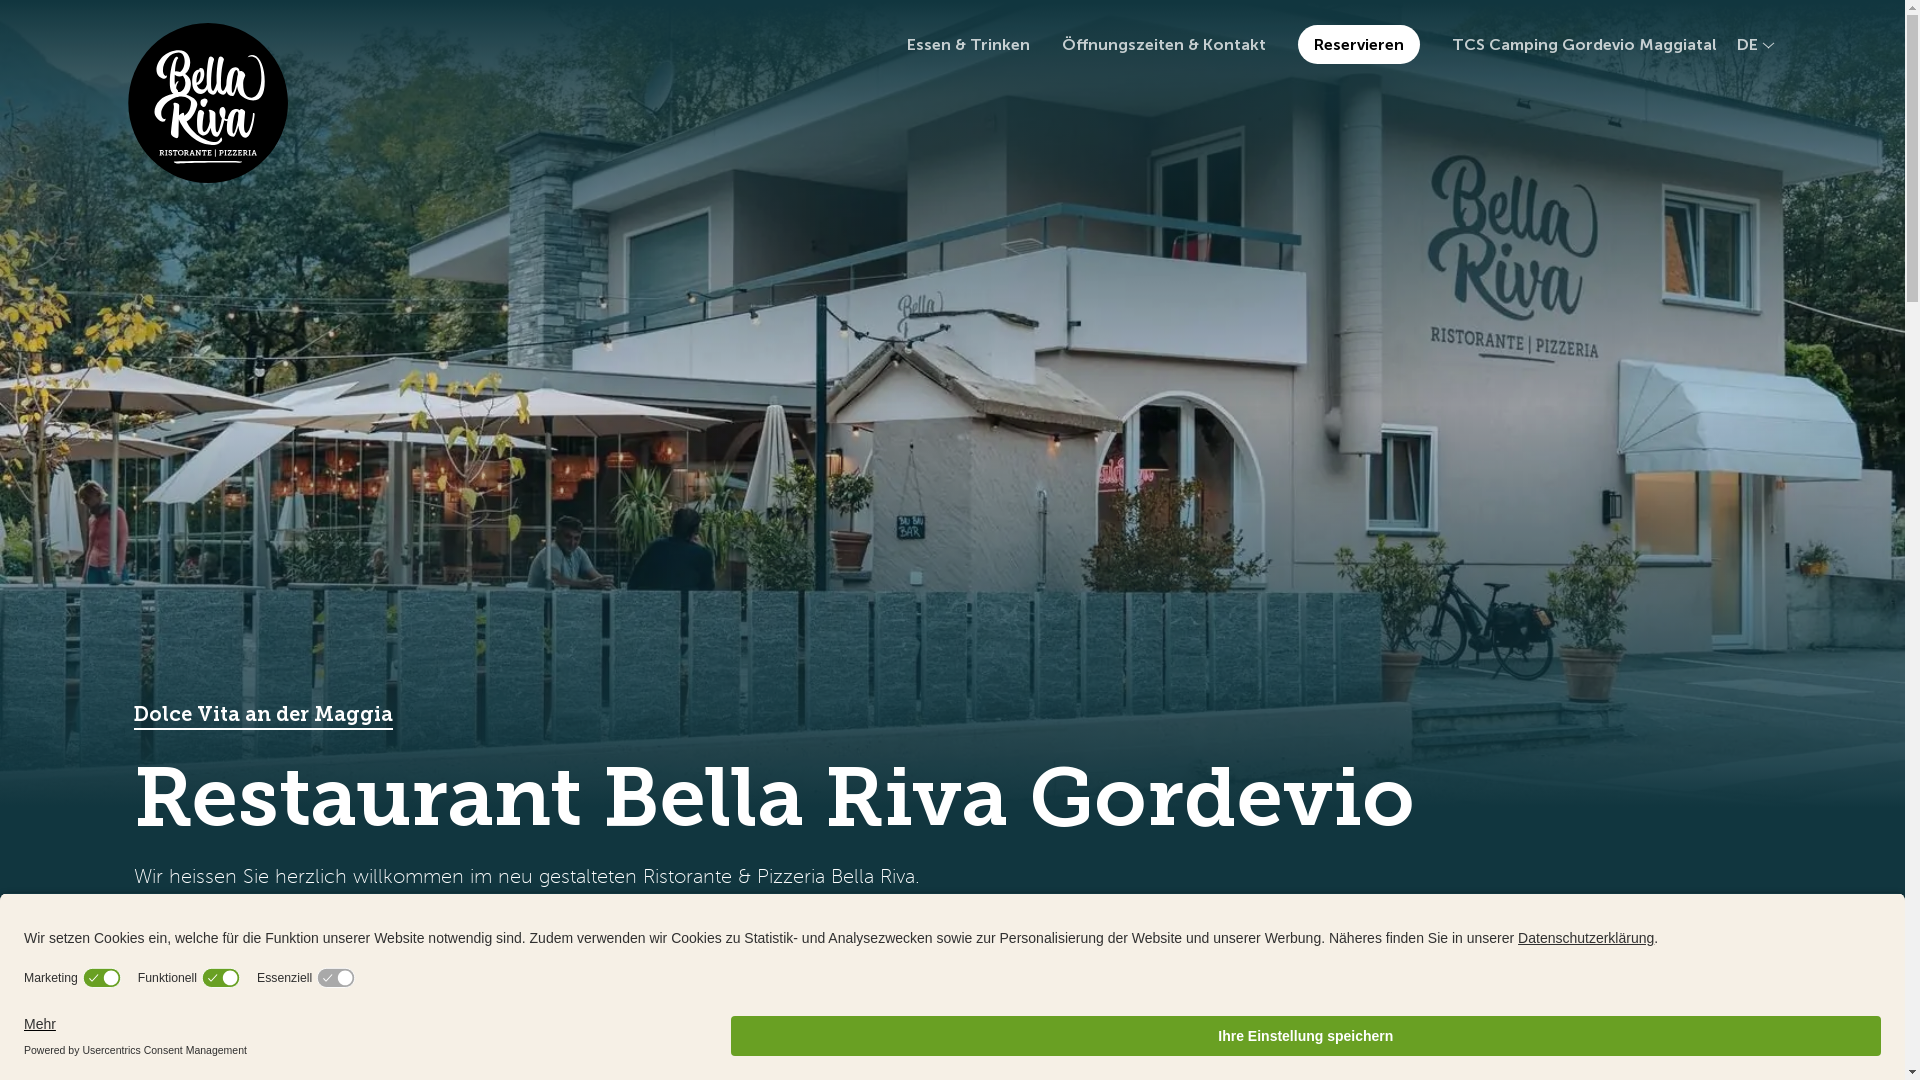 The image size is (1920, 1080). What do you see at coordinates (222, 938) in the screenshot?
I see `Reservieren` at bounding box center [222, 938].